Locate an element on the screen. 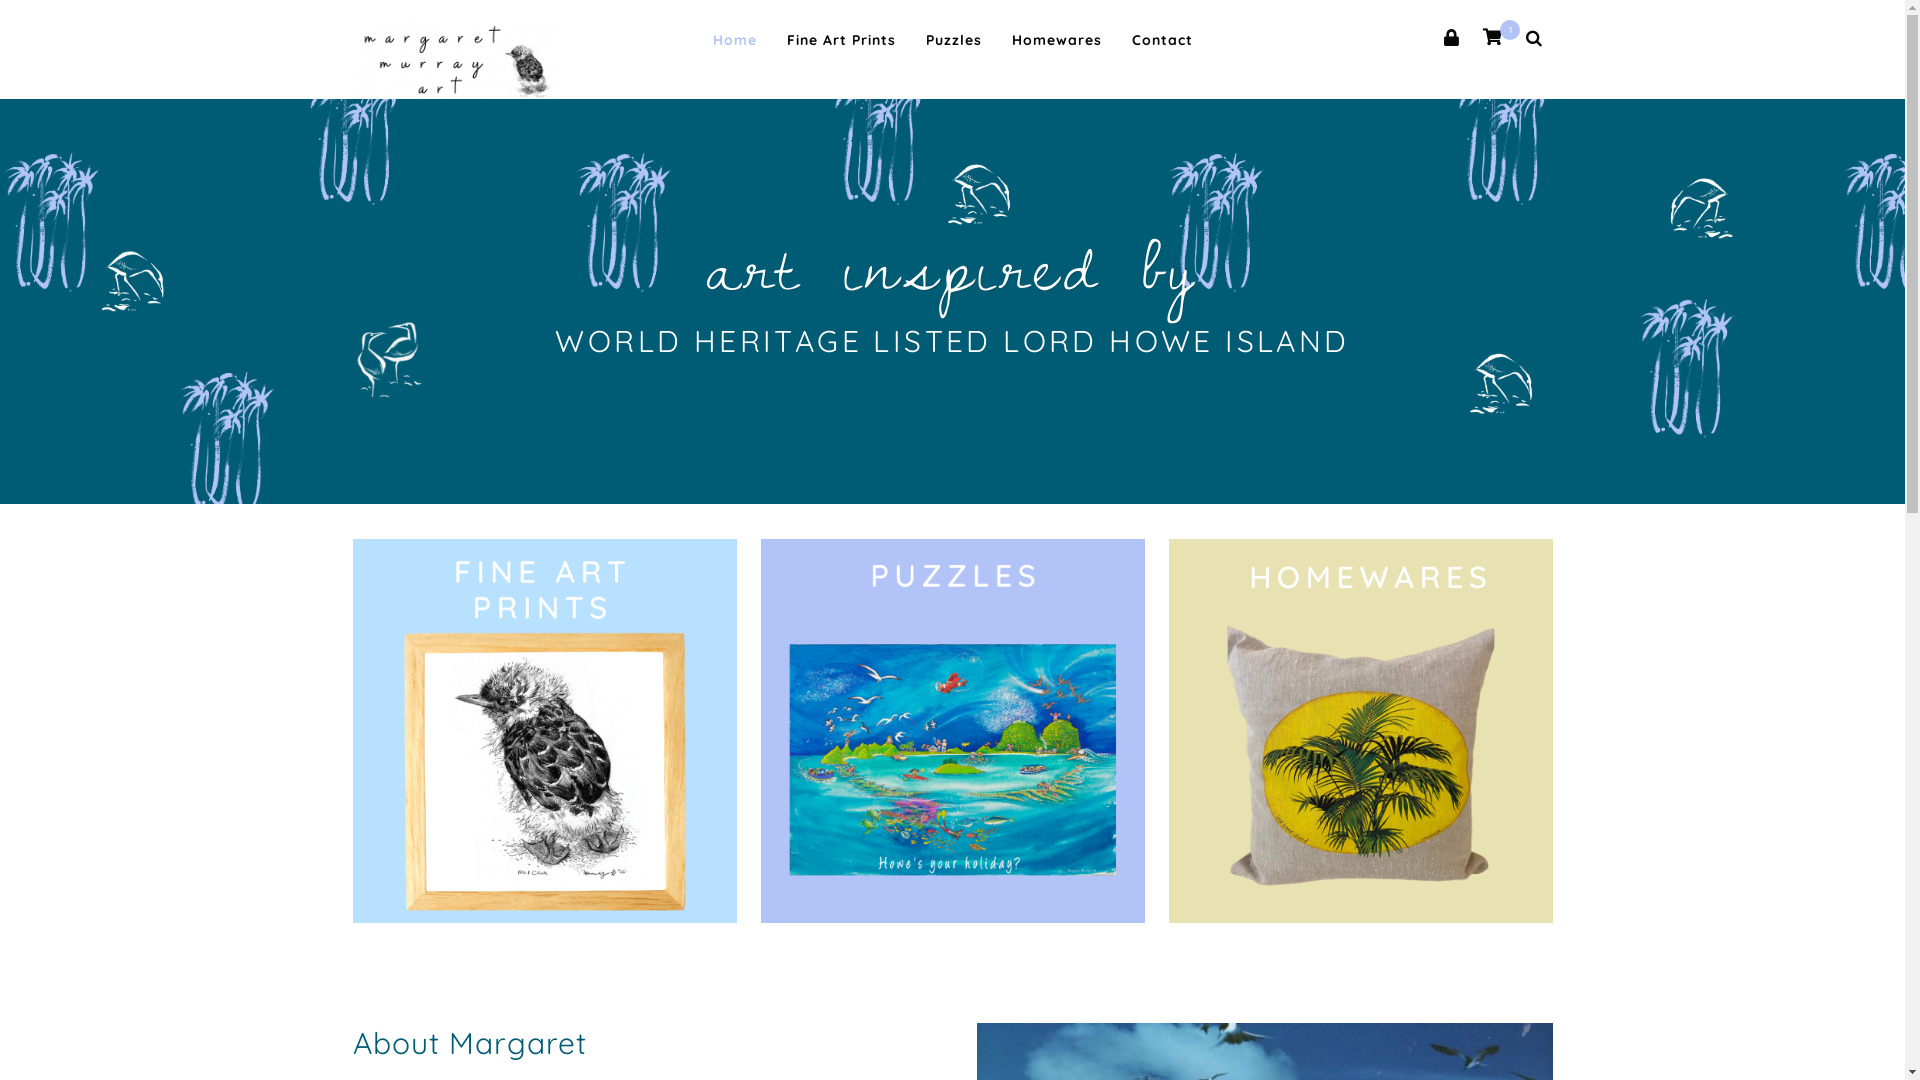 The width and height of the screenshot is (1920, 1080). Puzzles is located at coordinates (954, 40).